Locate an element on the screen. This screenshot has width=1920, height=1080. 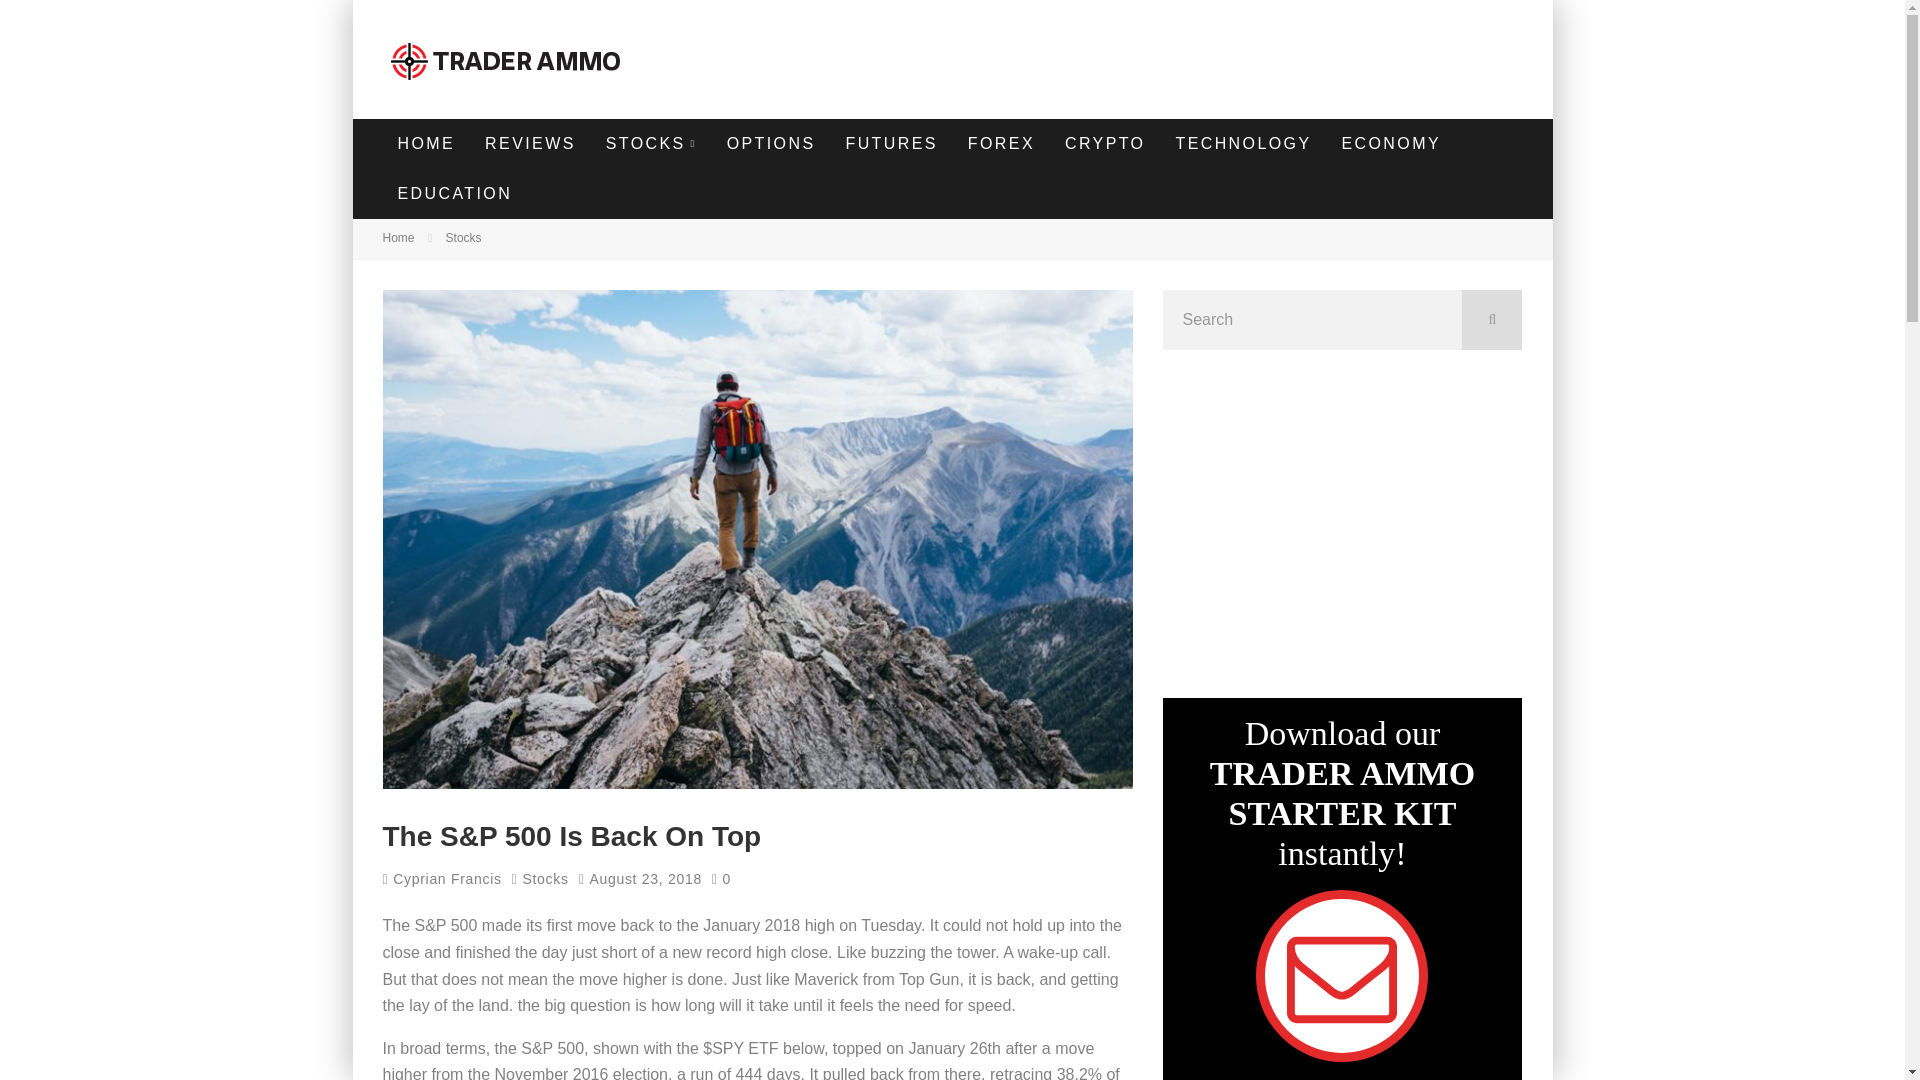
HOME is located at coordinates (426, 143).